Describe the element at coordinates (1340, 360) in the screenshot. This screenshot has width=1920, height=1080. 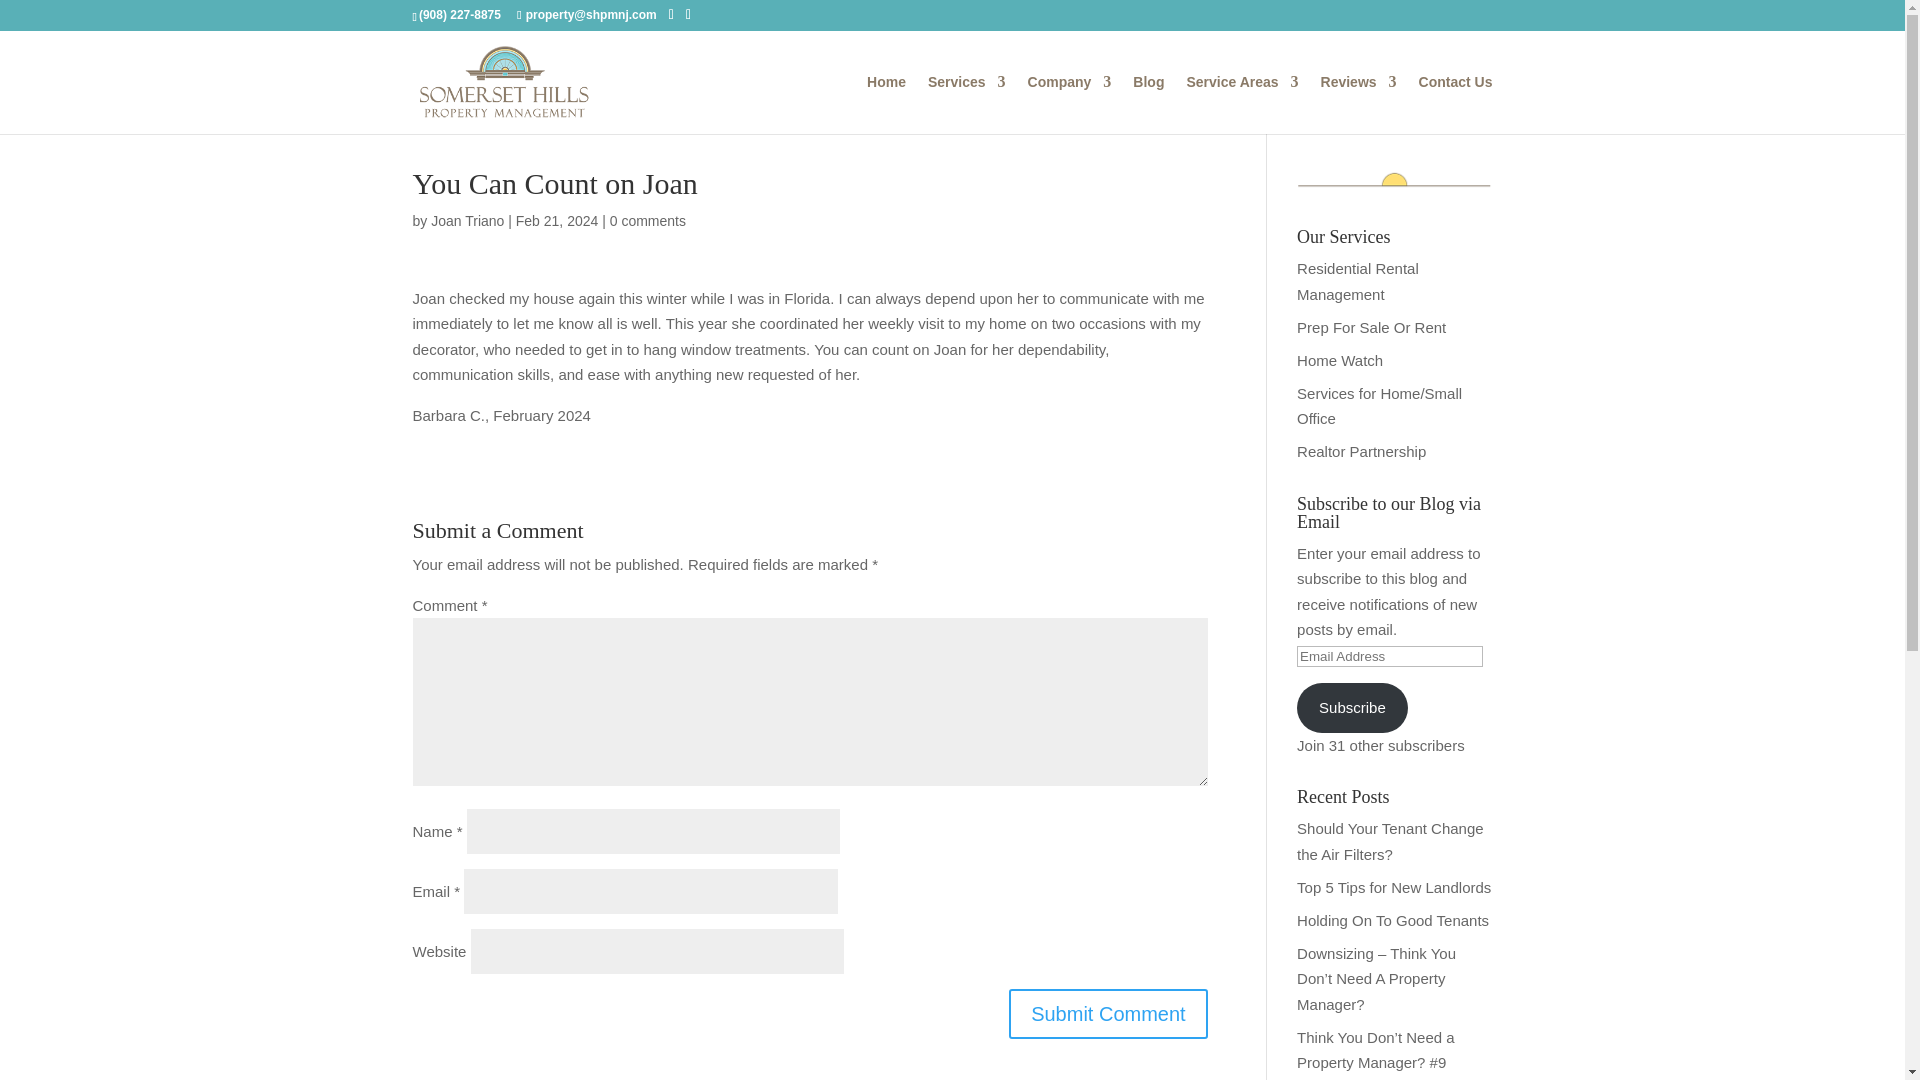
I see `Home Watch` at that location.